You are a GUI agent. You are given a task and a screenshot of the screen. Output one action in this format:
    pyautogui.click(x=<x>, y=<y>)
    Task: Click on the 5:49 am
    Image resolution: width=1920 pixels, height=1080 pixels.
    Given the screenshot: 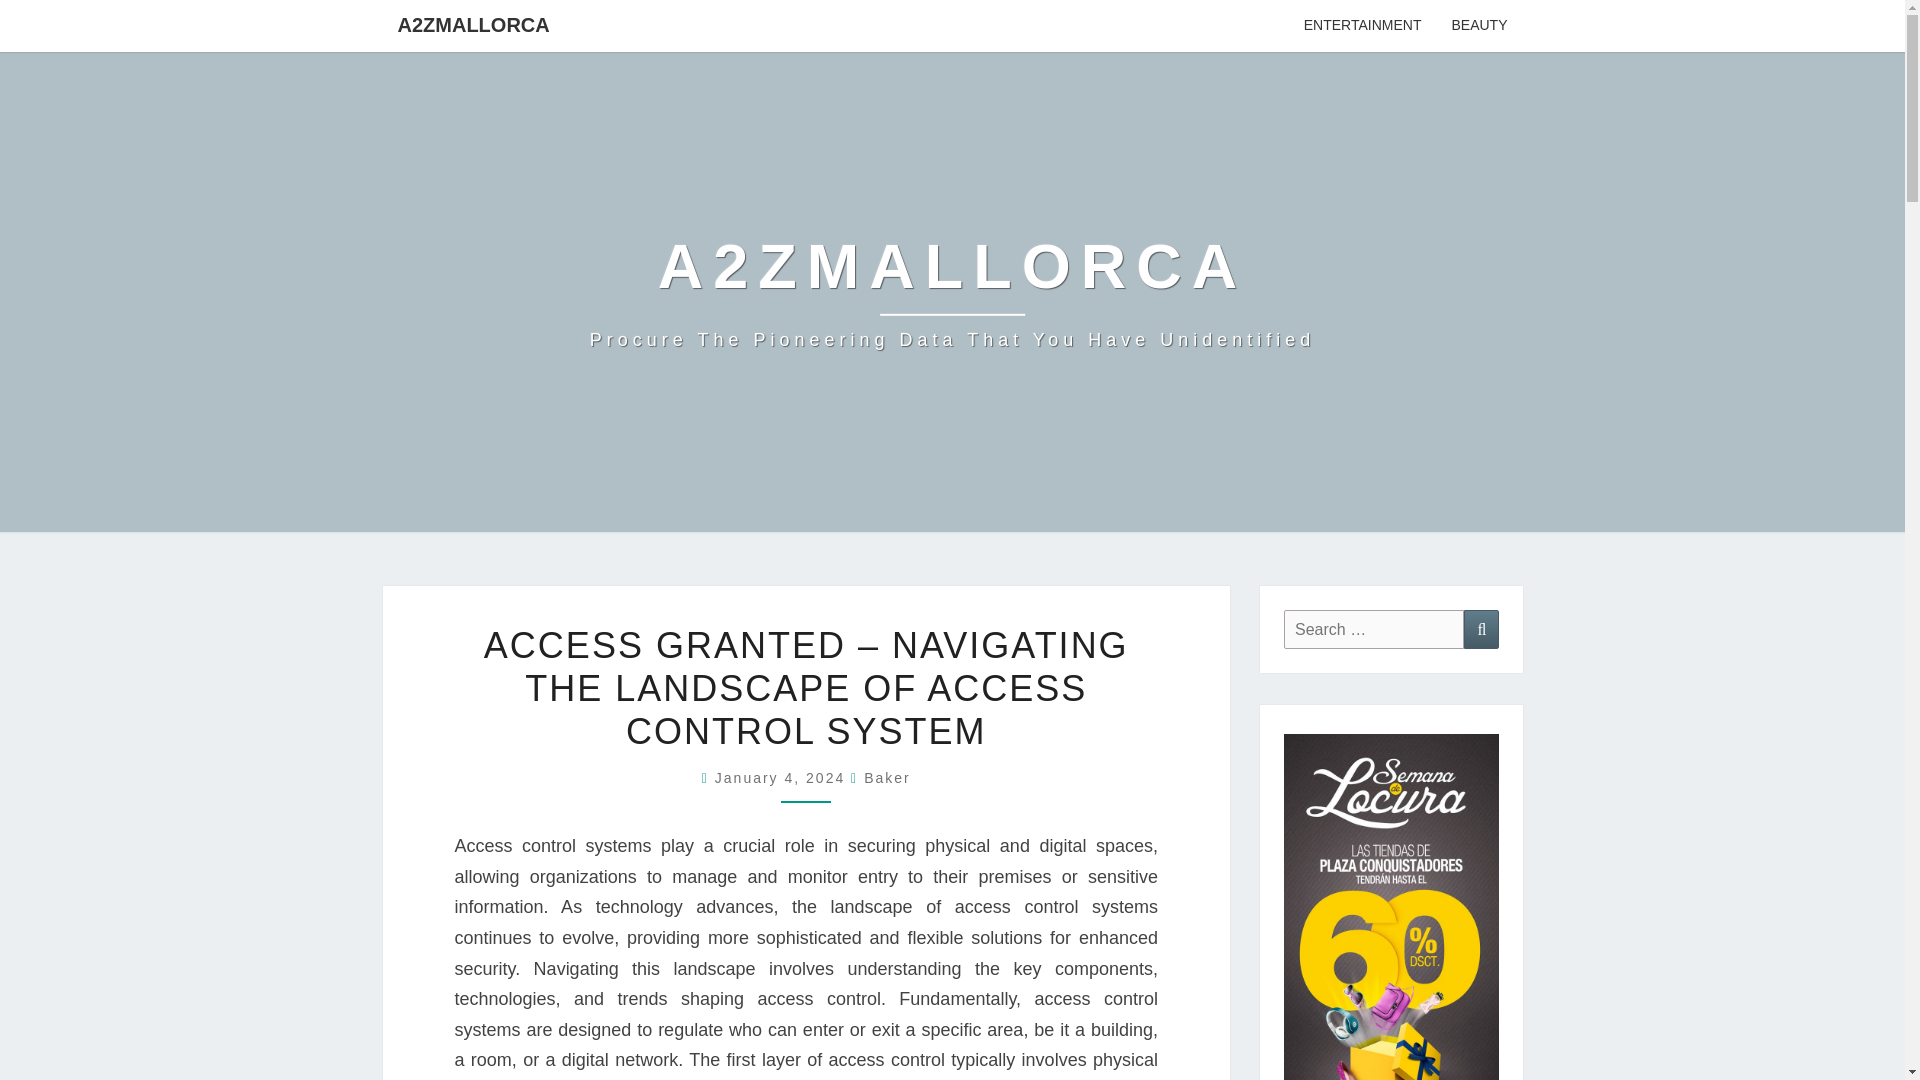 What is the action you would take?
    pyautogui.click(x=782, y=778)
    